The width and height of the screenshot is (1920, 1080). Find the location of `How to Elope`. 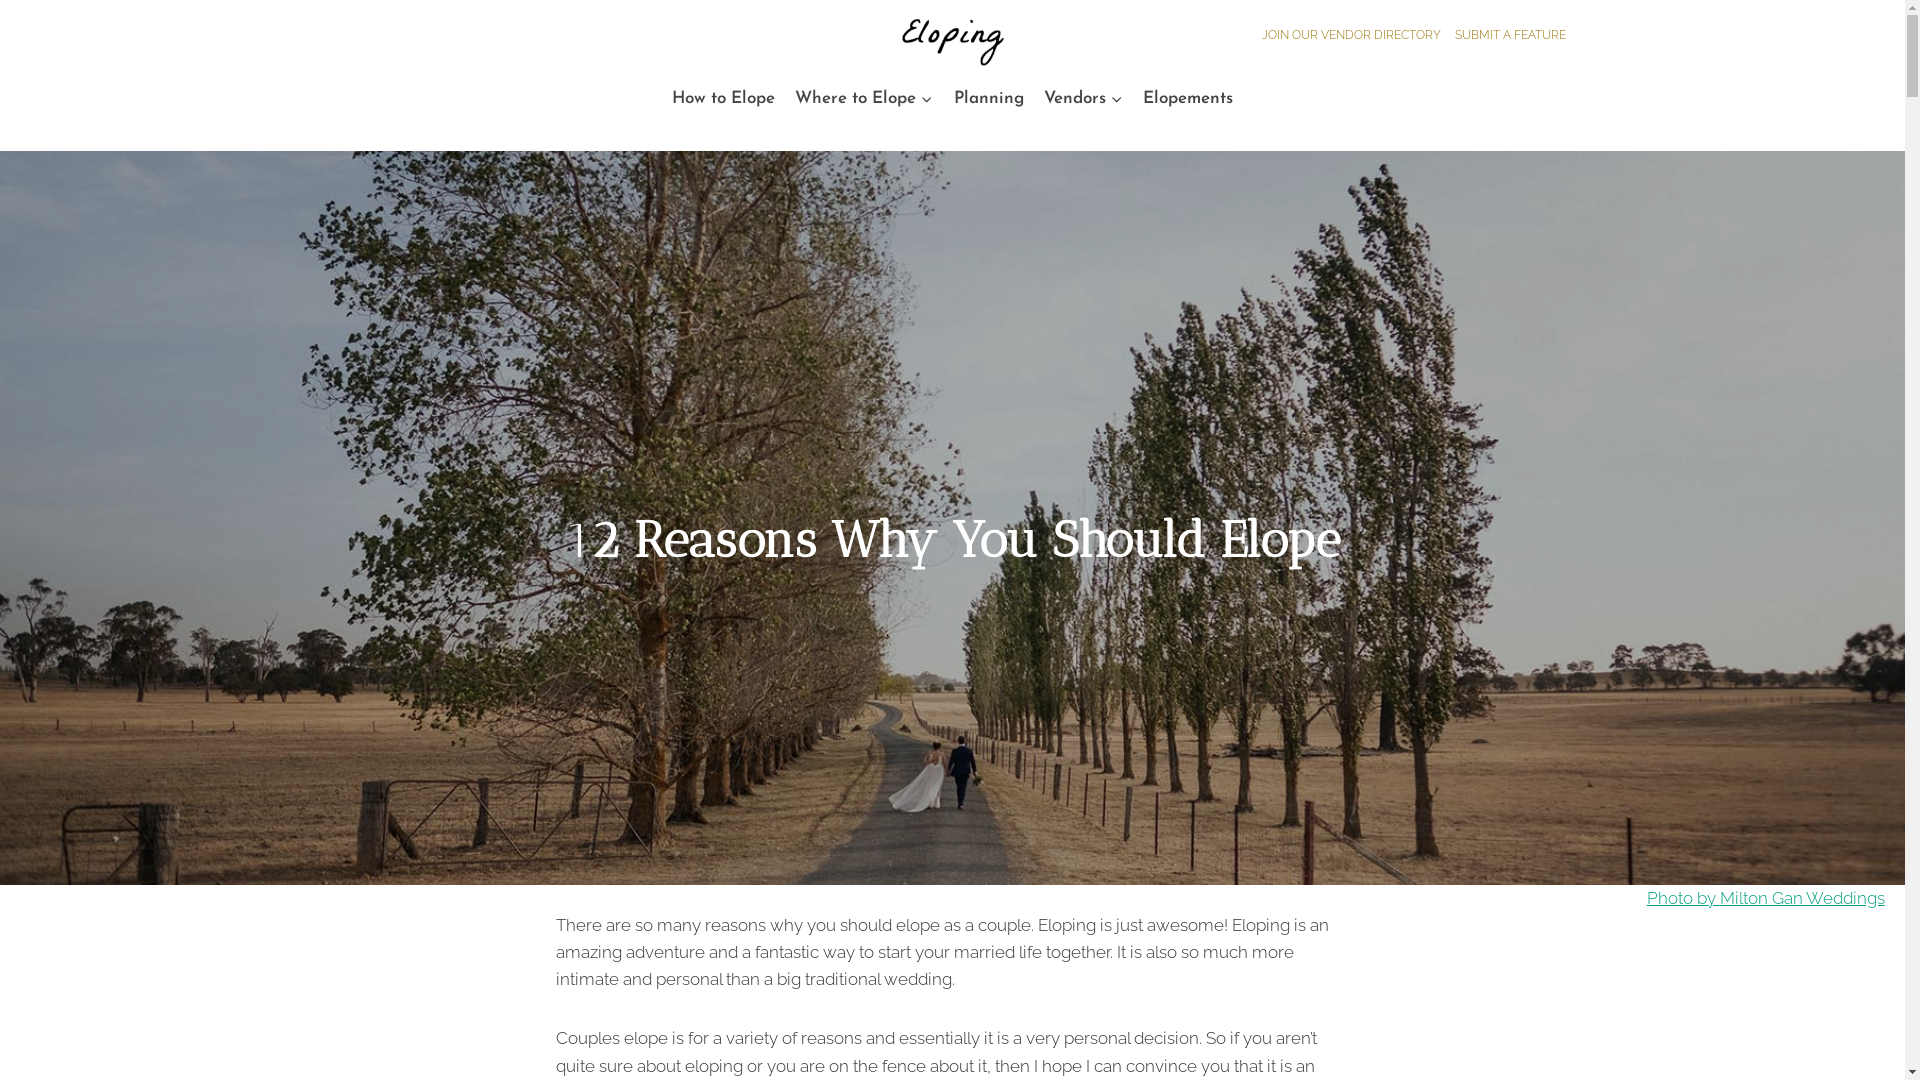

How to Elope is located at coordinates (724, 98).